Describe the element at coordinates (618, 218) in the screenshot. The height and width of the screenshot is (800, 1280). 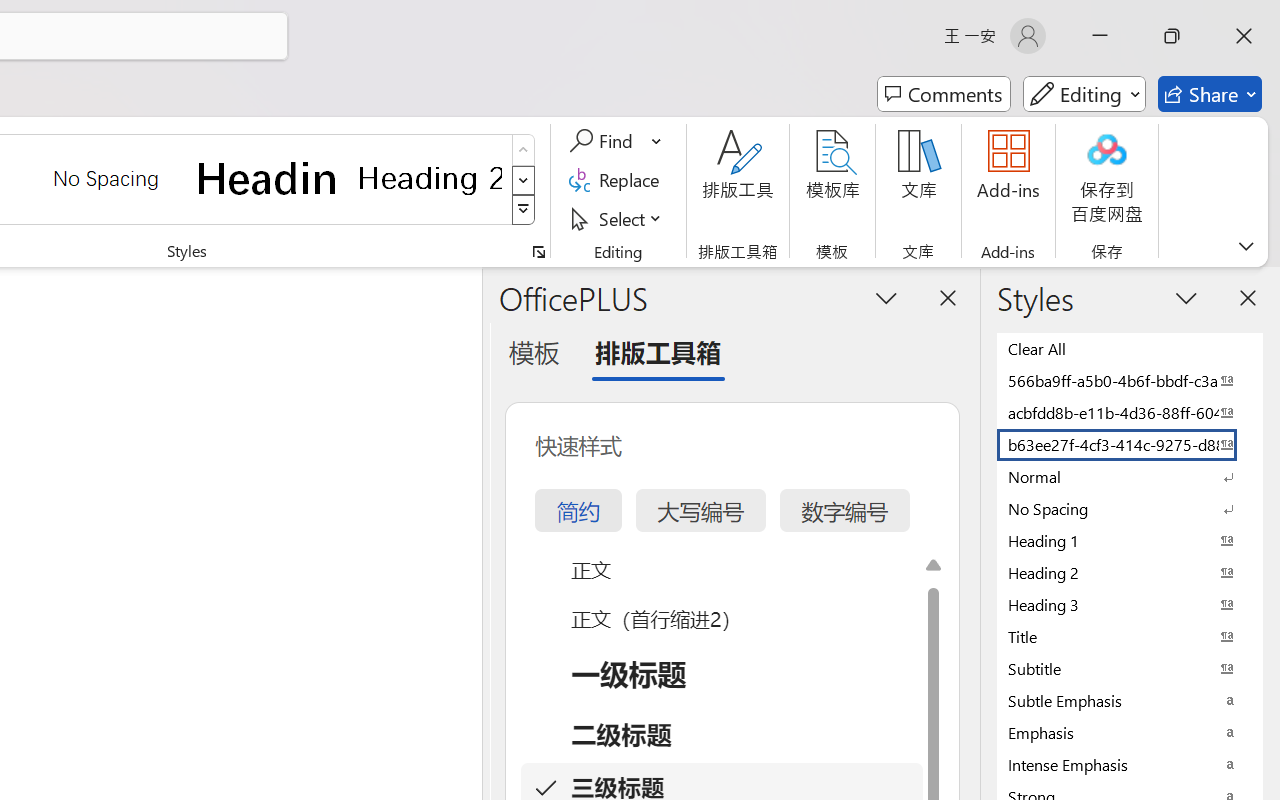
I see `Select` at that location.